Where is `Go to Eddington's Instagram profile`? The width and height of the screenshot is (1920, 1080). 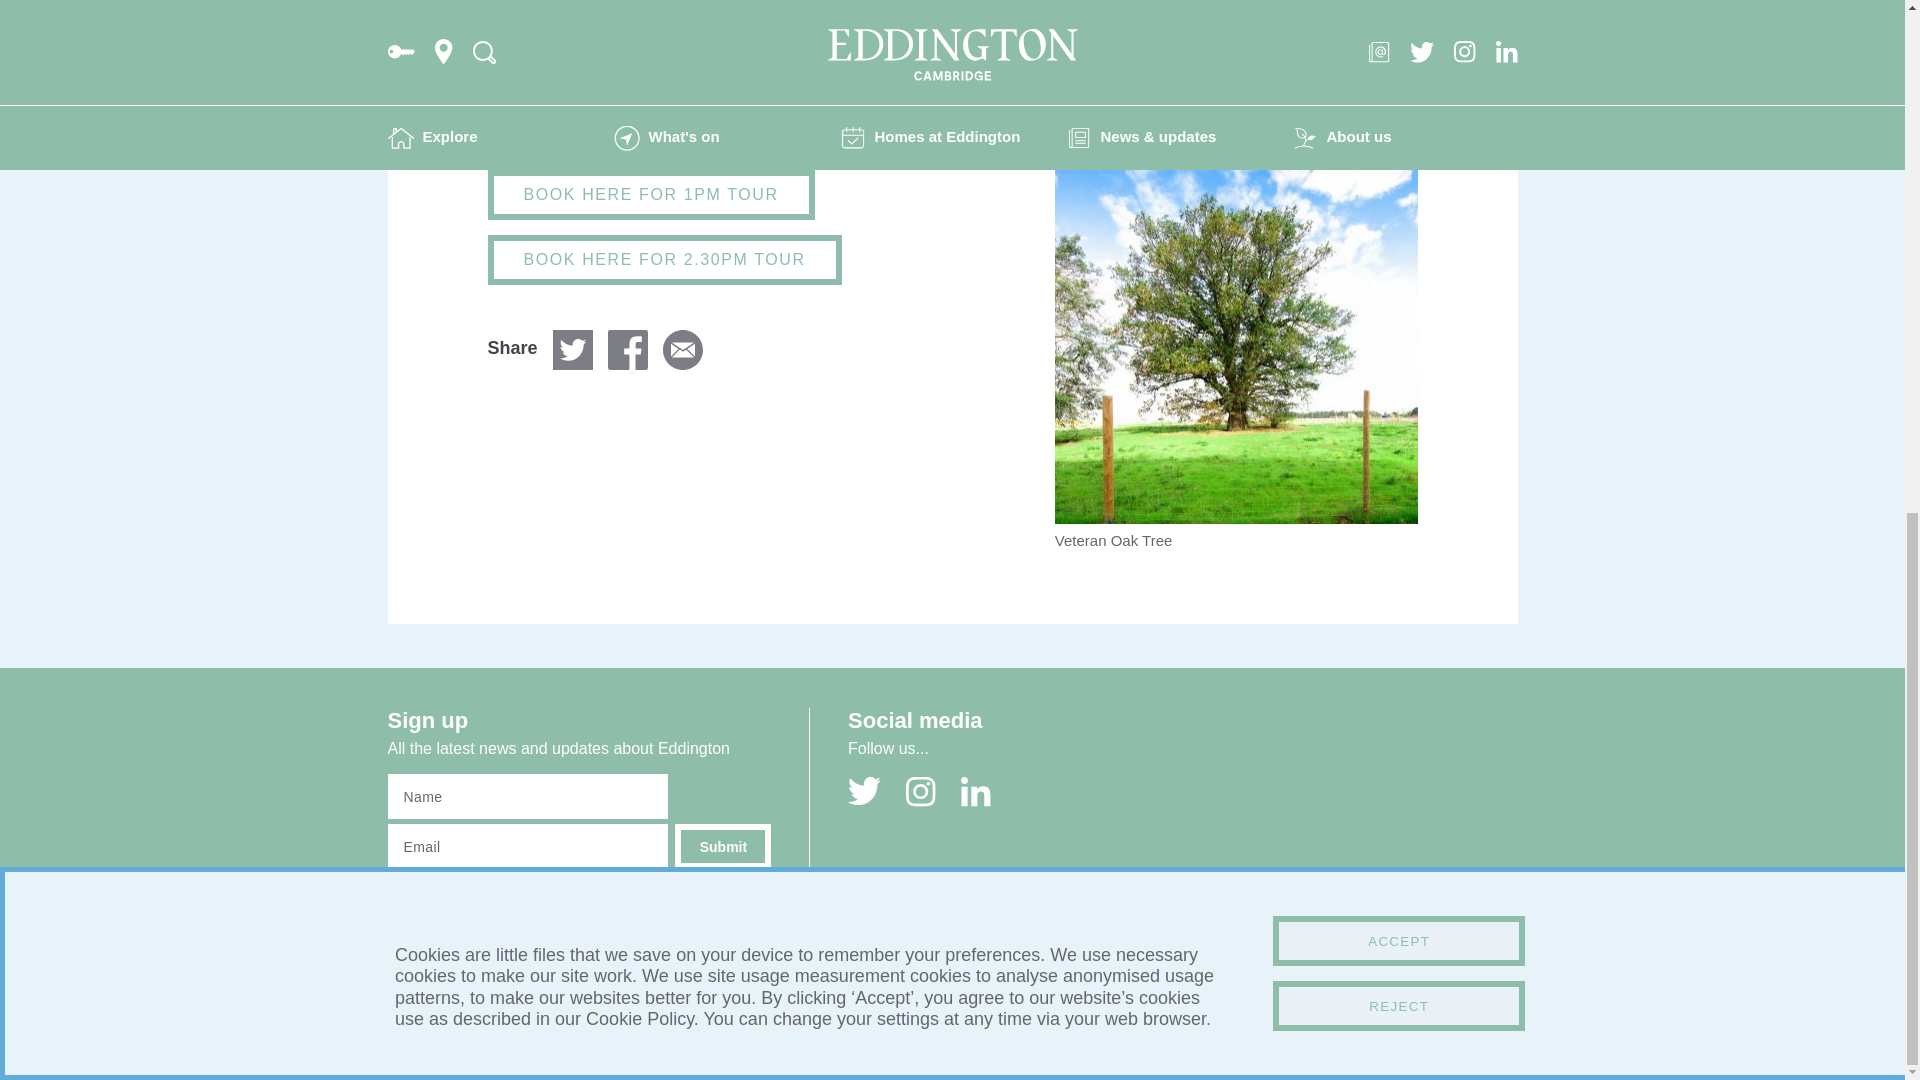
Go to Eddington's Instagram profile is located at coordinates (921, 791).